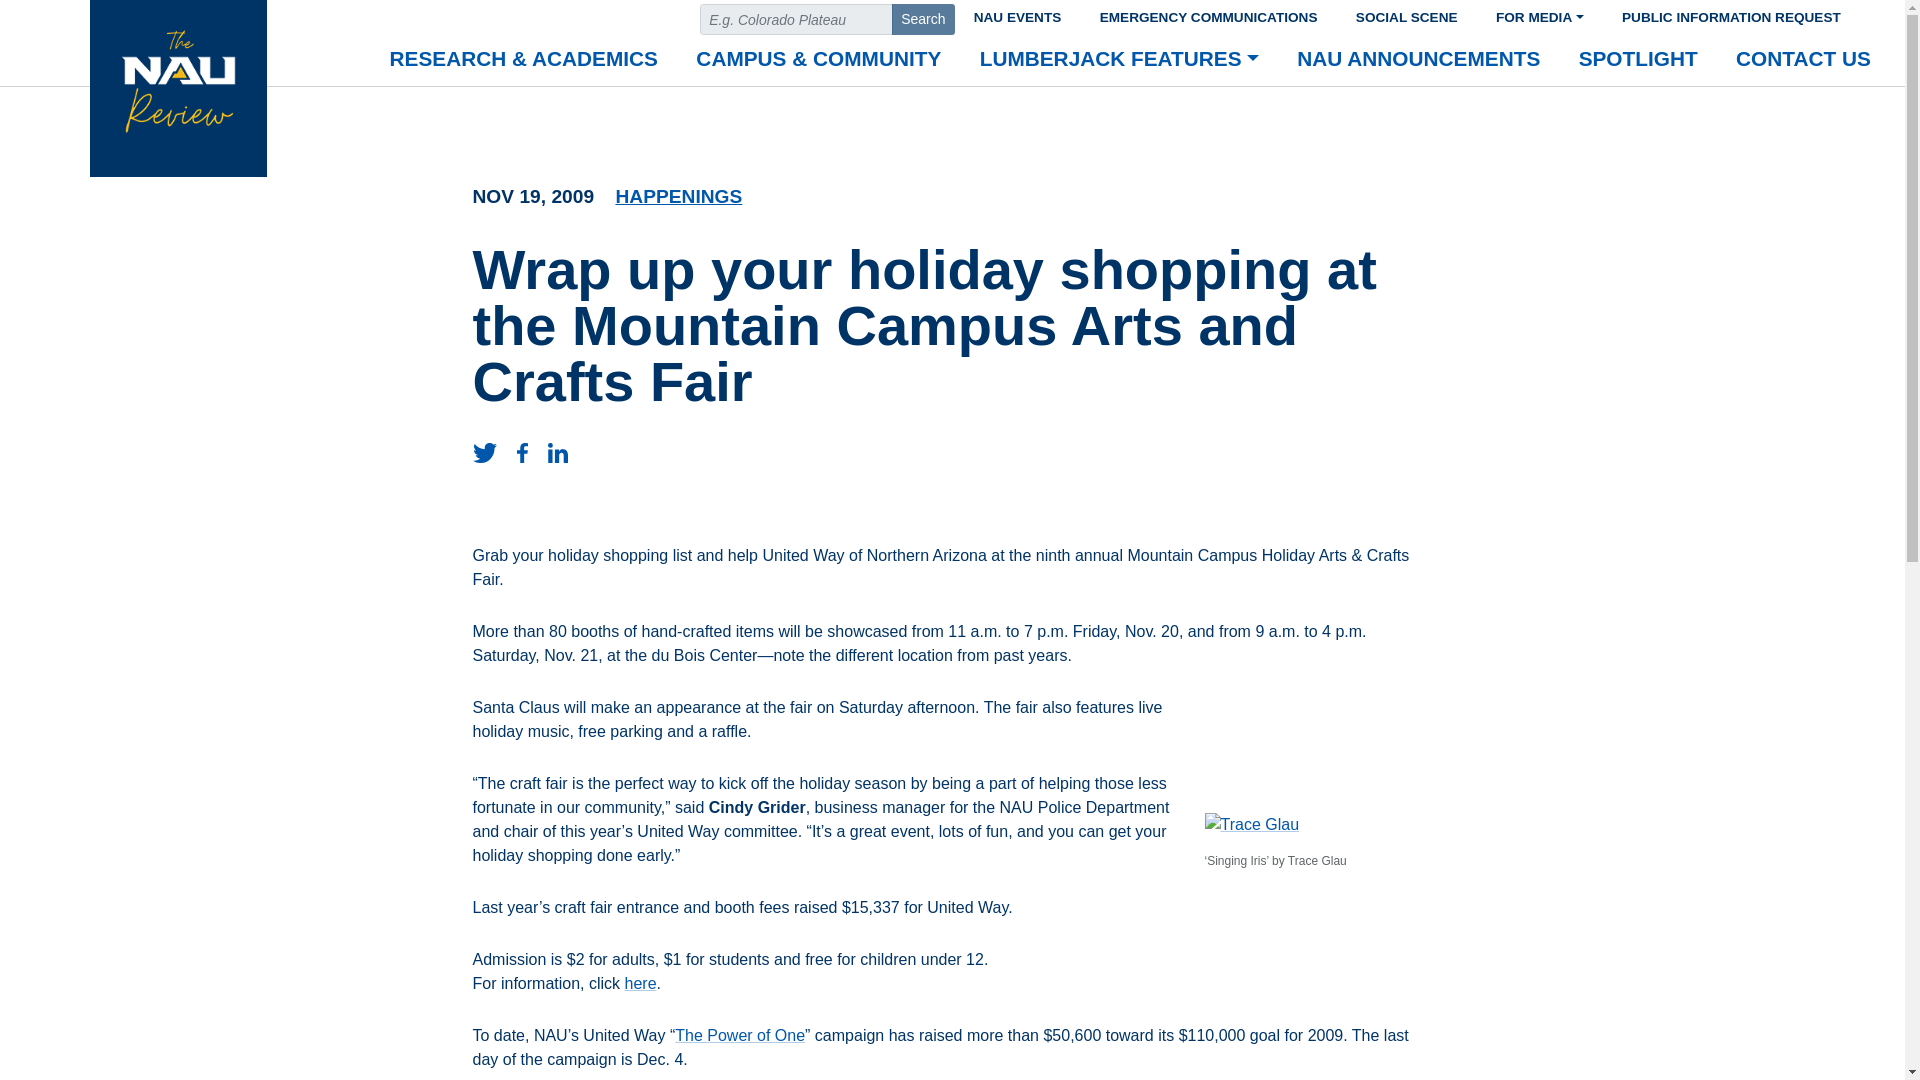  What do you see at coordinates (1732, 14) in the screenshot?
I see `Public Information Request` at bounding box center [1732, 14].